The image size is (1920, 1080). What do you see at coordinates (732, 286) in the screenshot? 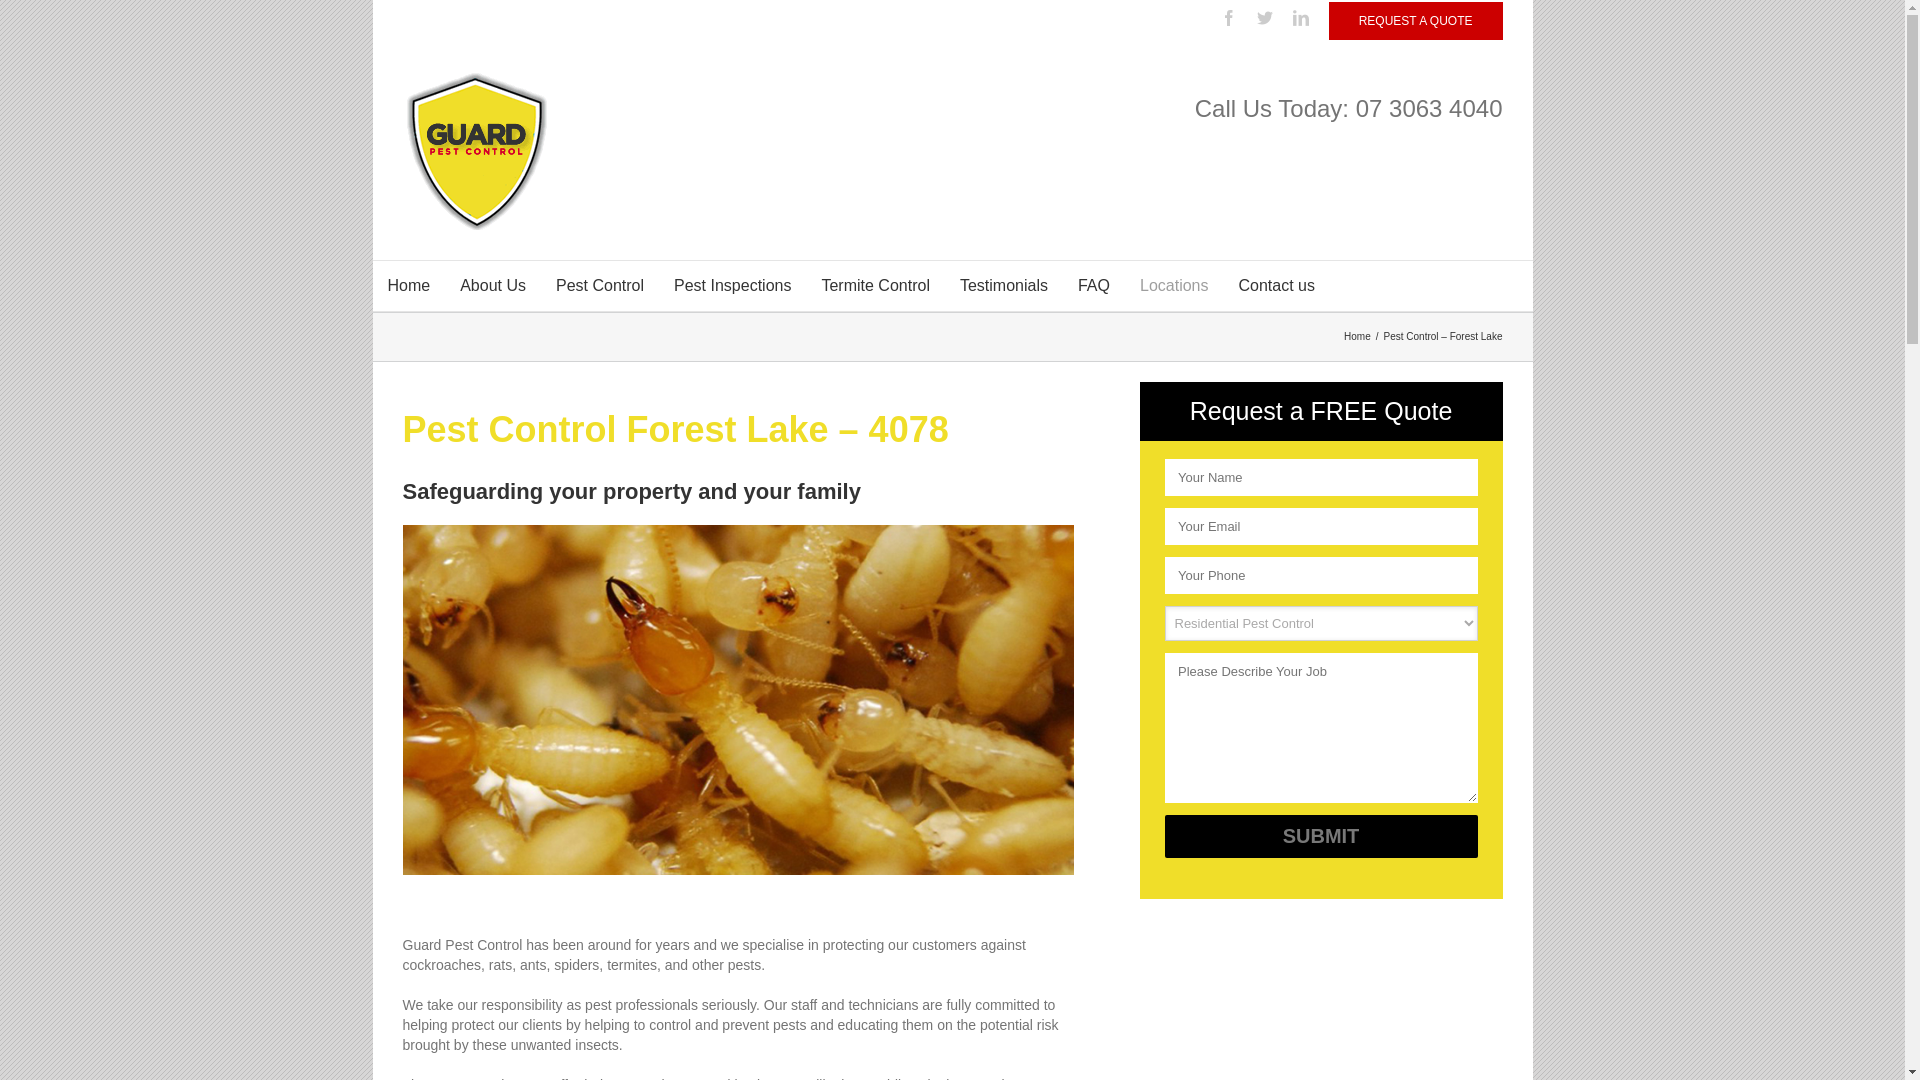
I see `Pest Inspections` at bounding box center [732, 286].